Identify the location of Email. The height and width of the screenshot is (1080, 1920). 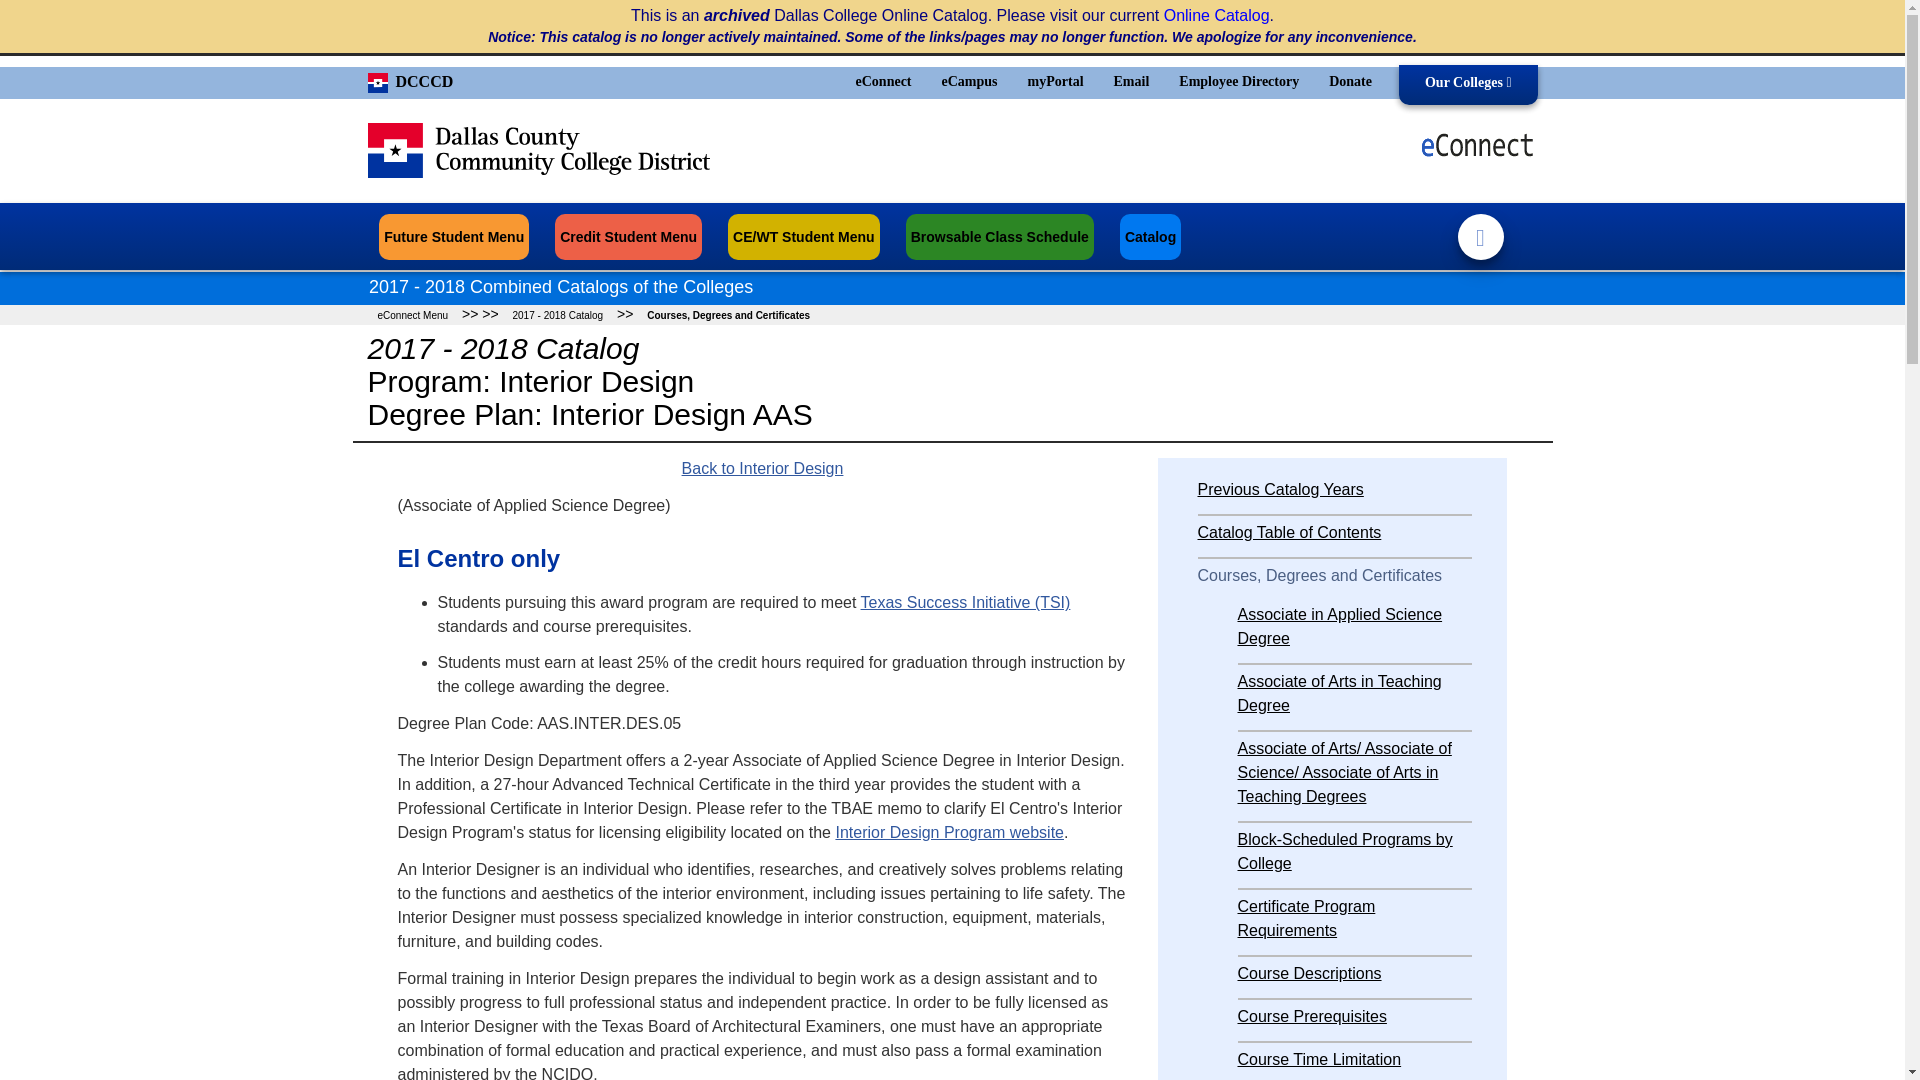
(1132, 81).